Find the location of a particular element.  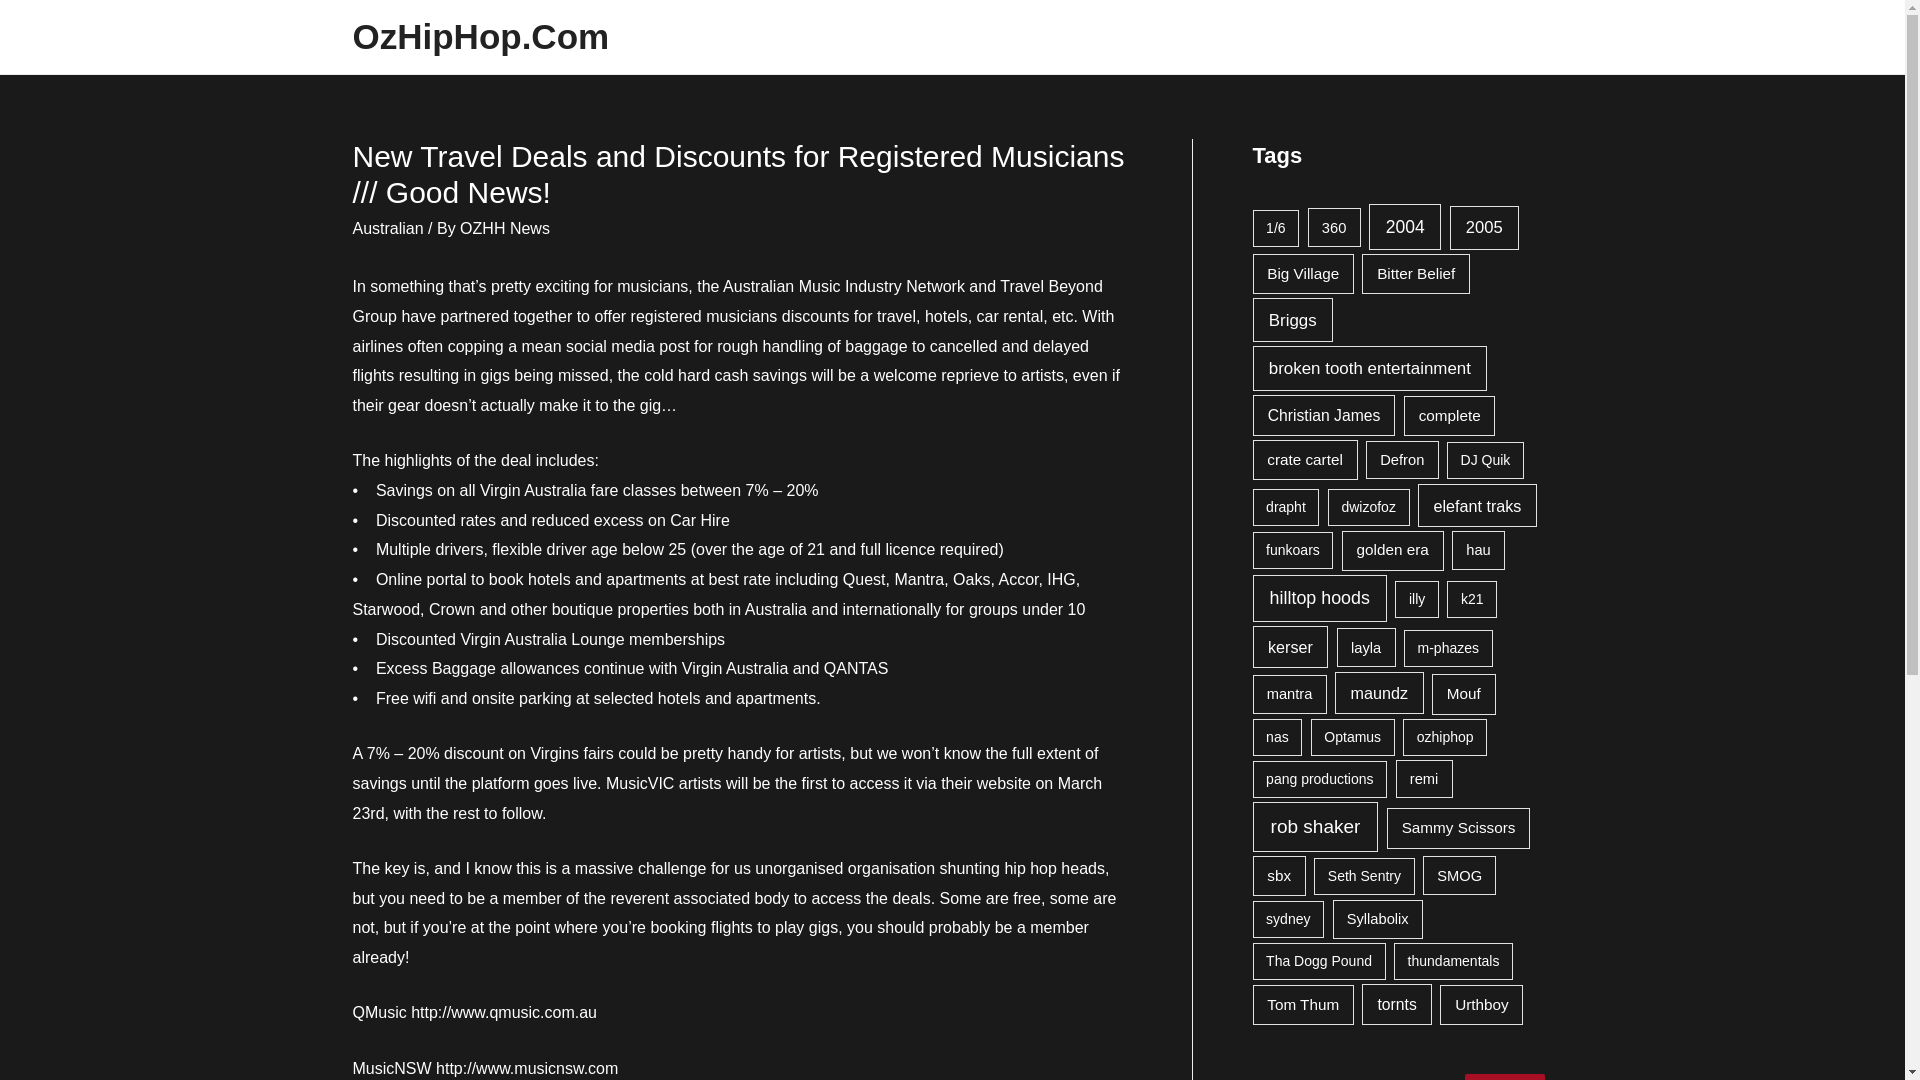

Australian is located at coordinates (386, 228).